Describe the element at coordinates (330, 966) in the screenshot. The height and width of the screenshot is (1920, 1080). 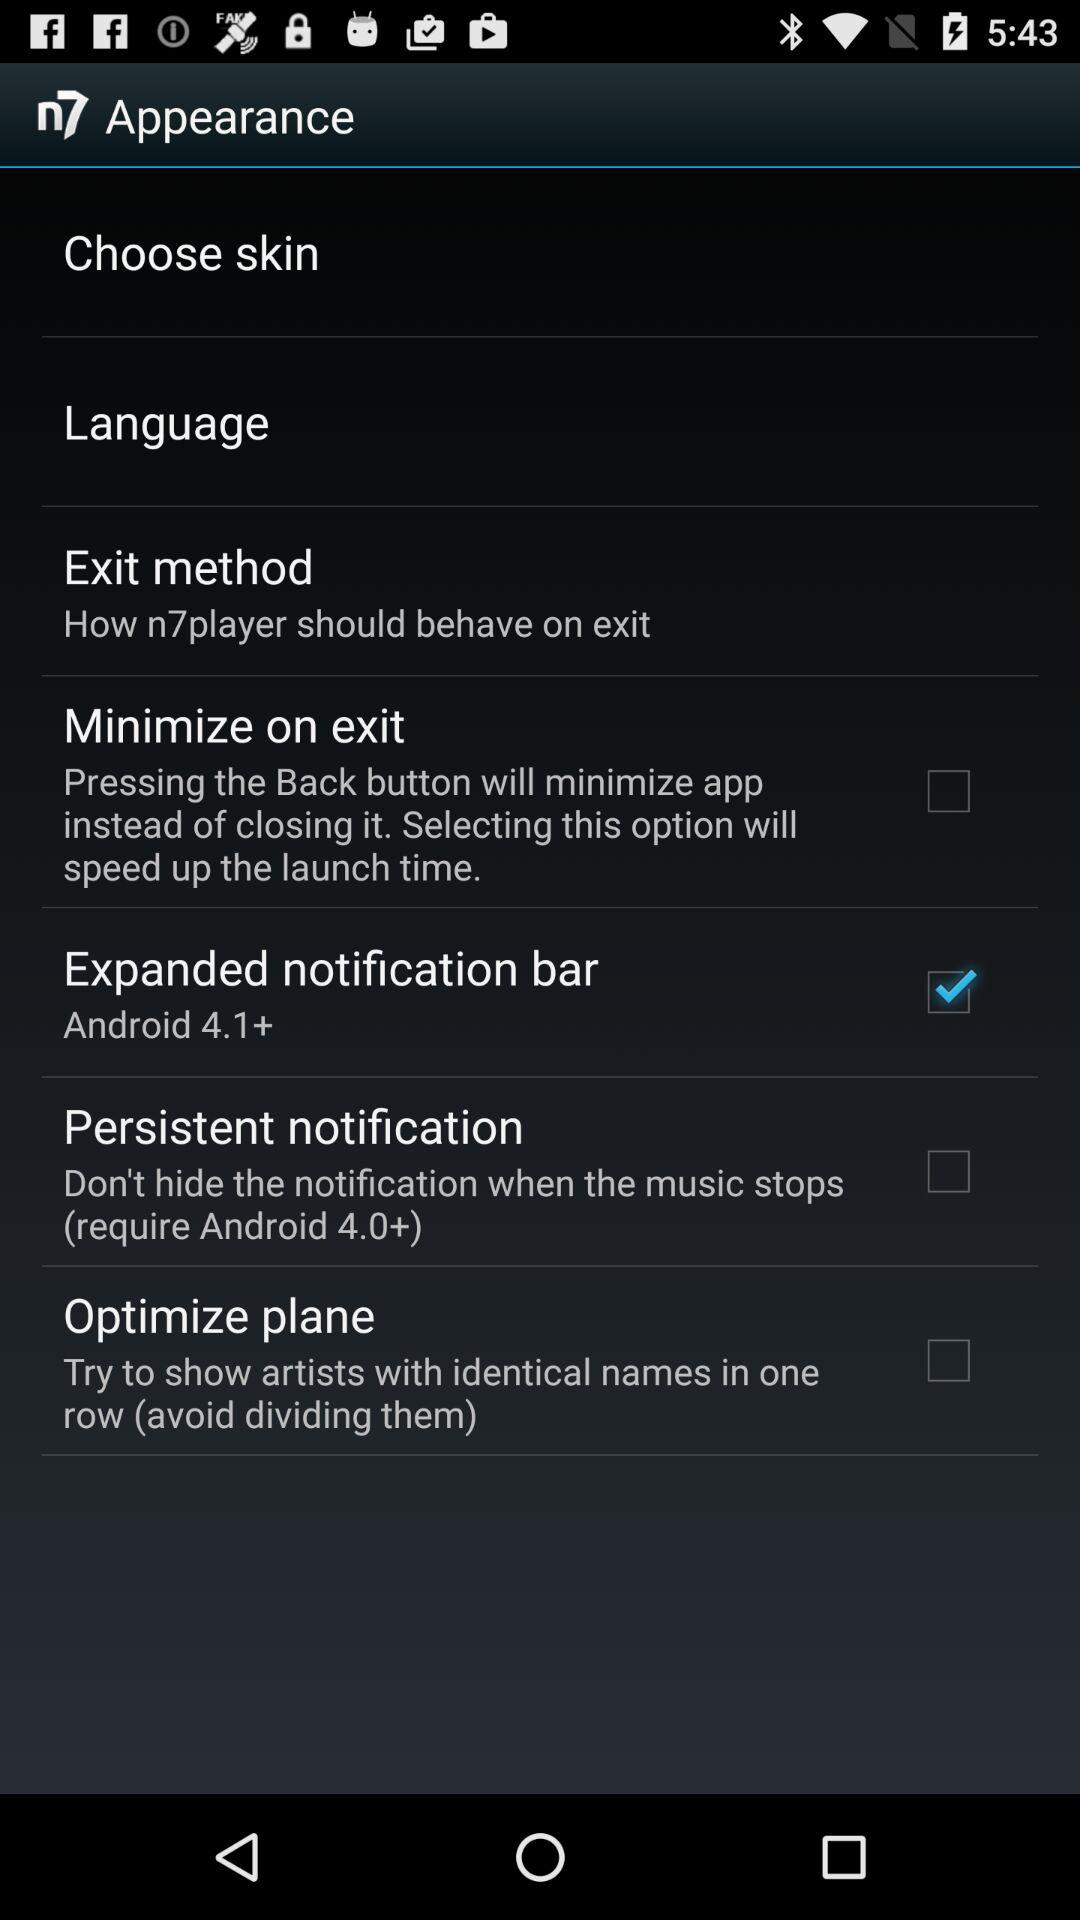
I see `click the expanded notification bar` at that location.